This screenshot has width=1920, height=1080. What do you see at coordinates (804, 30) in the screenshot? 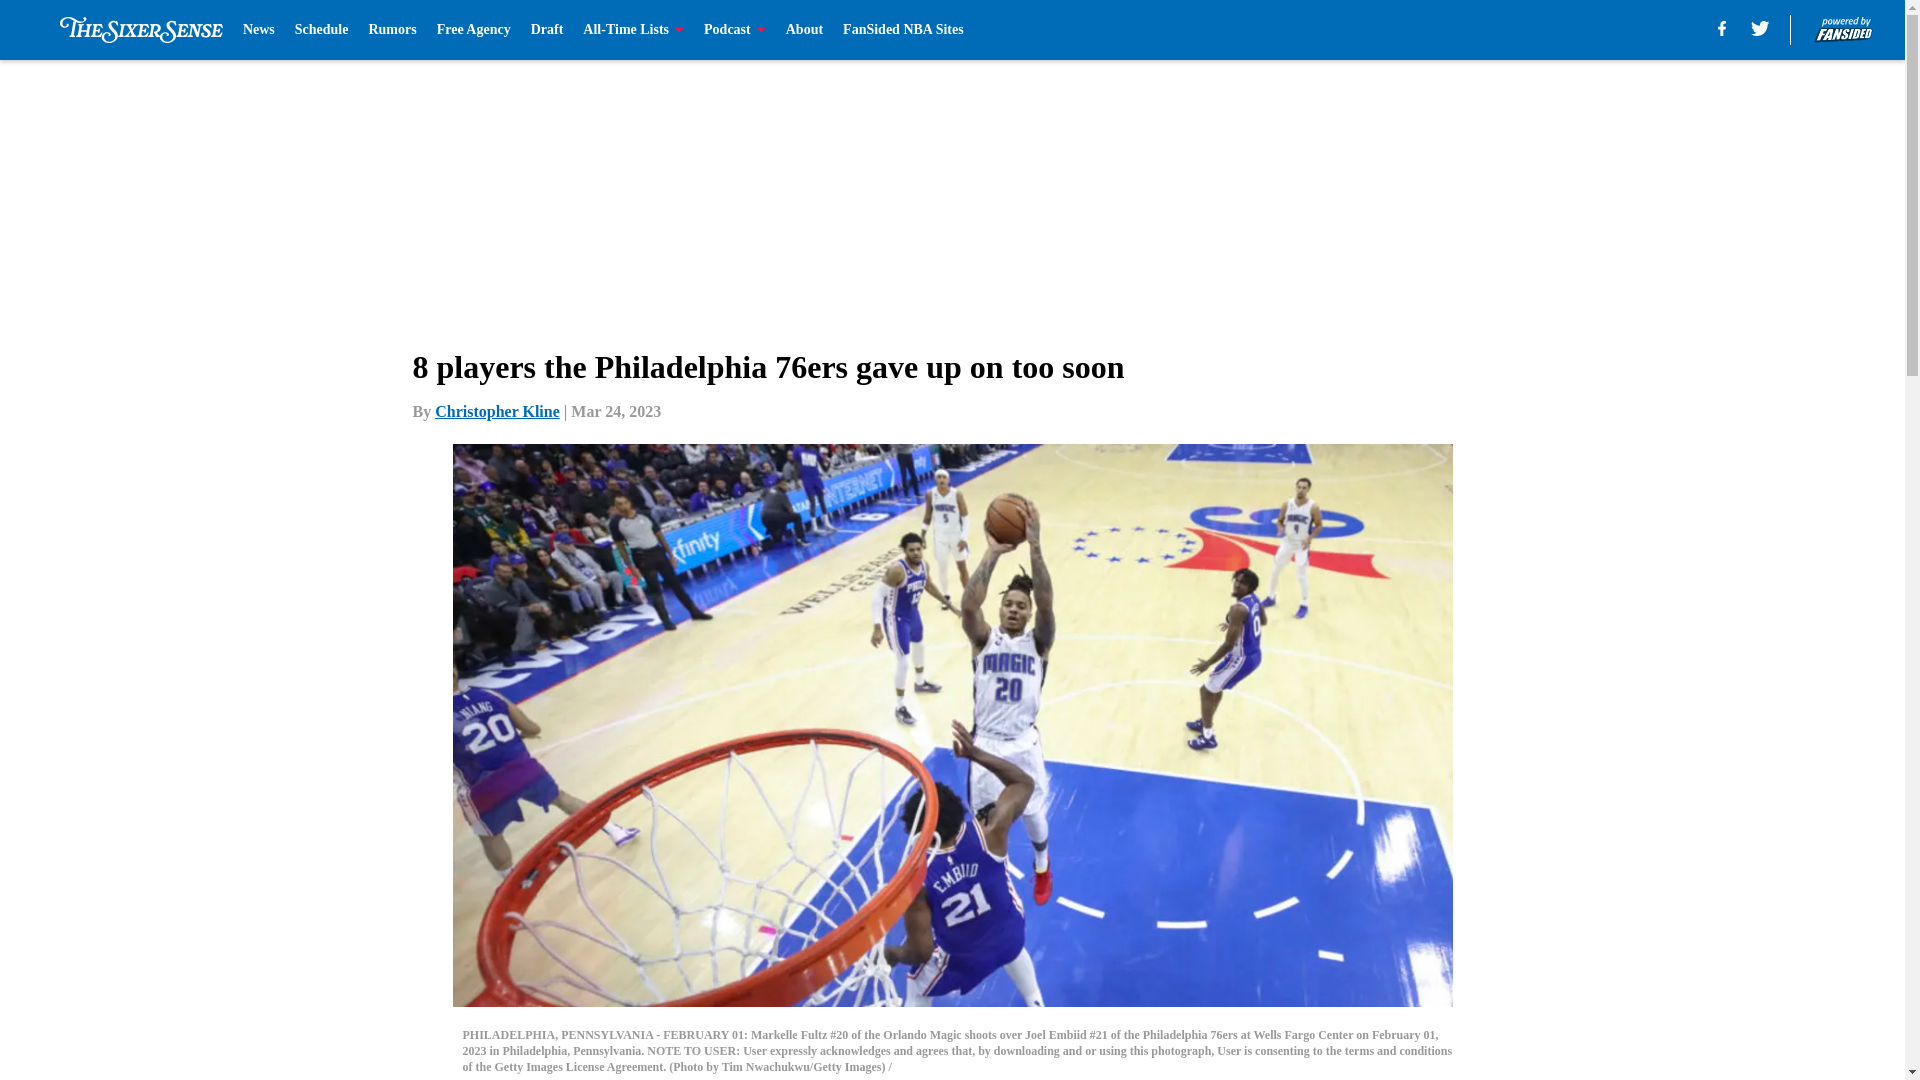
I see `About` at bounding box center [804, 30].